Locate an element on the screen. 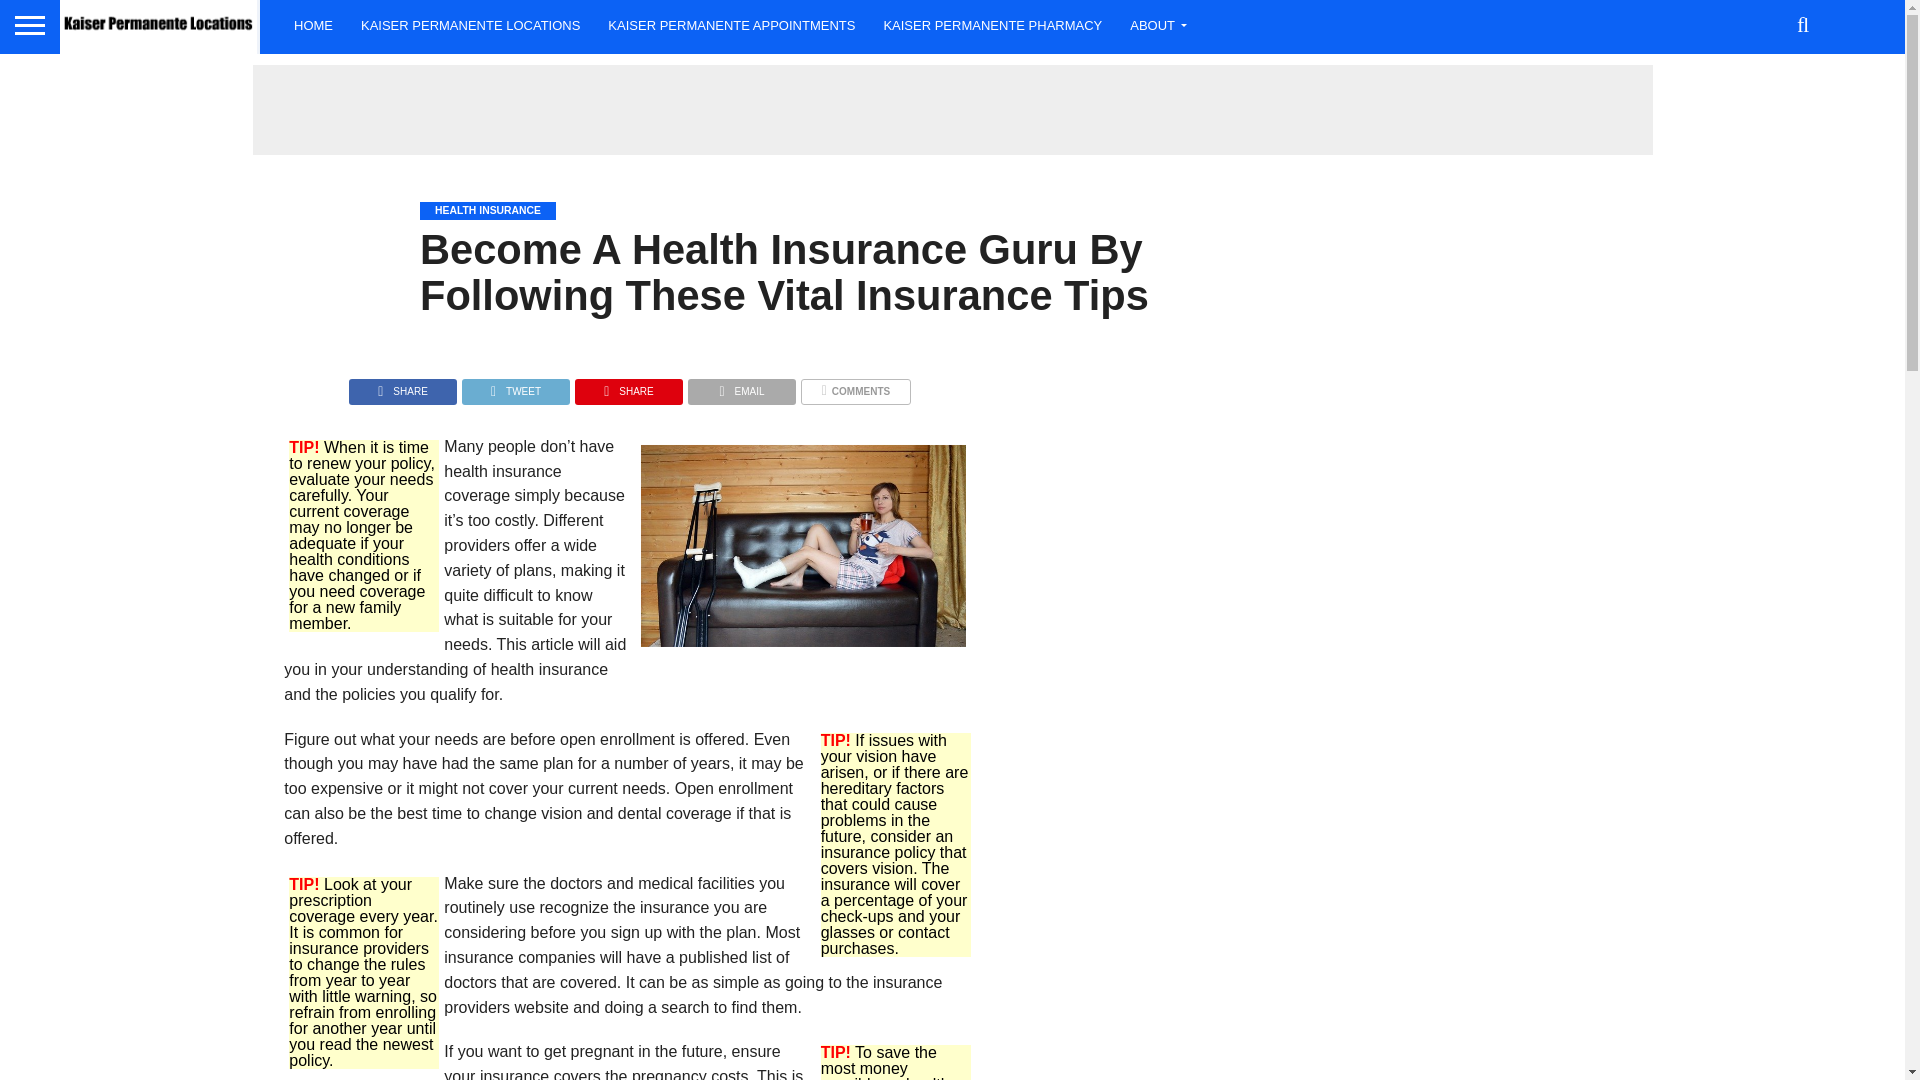 Image resolution: width=1920 pixels, height=1080 pixels. KAISER PERMANENTE APPOINTMENTS is located at coordinates (731, 24).